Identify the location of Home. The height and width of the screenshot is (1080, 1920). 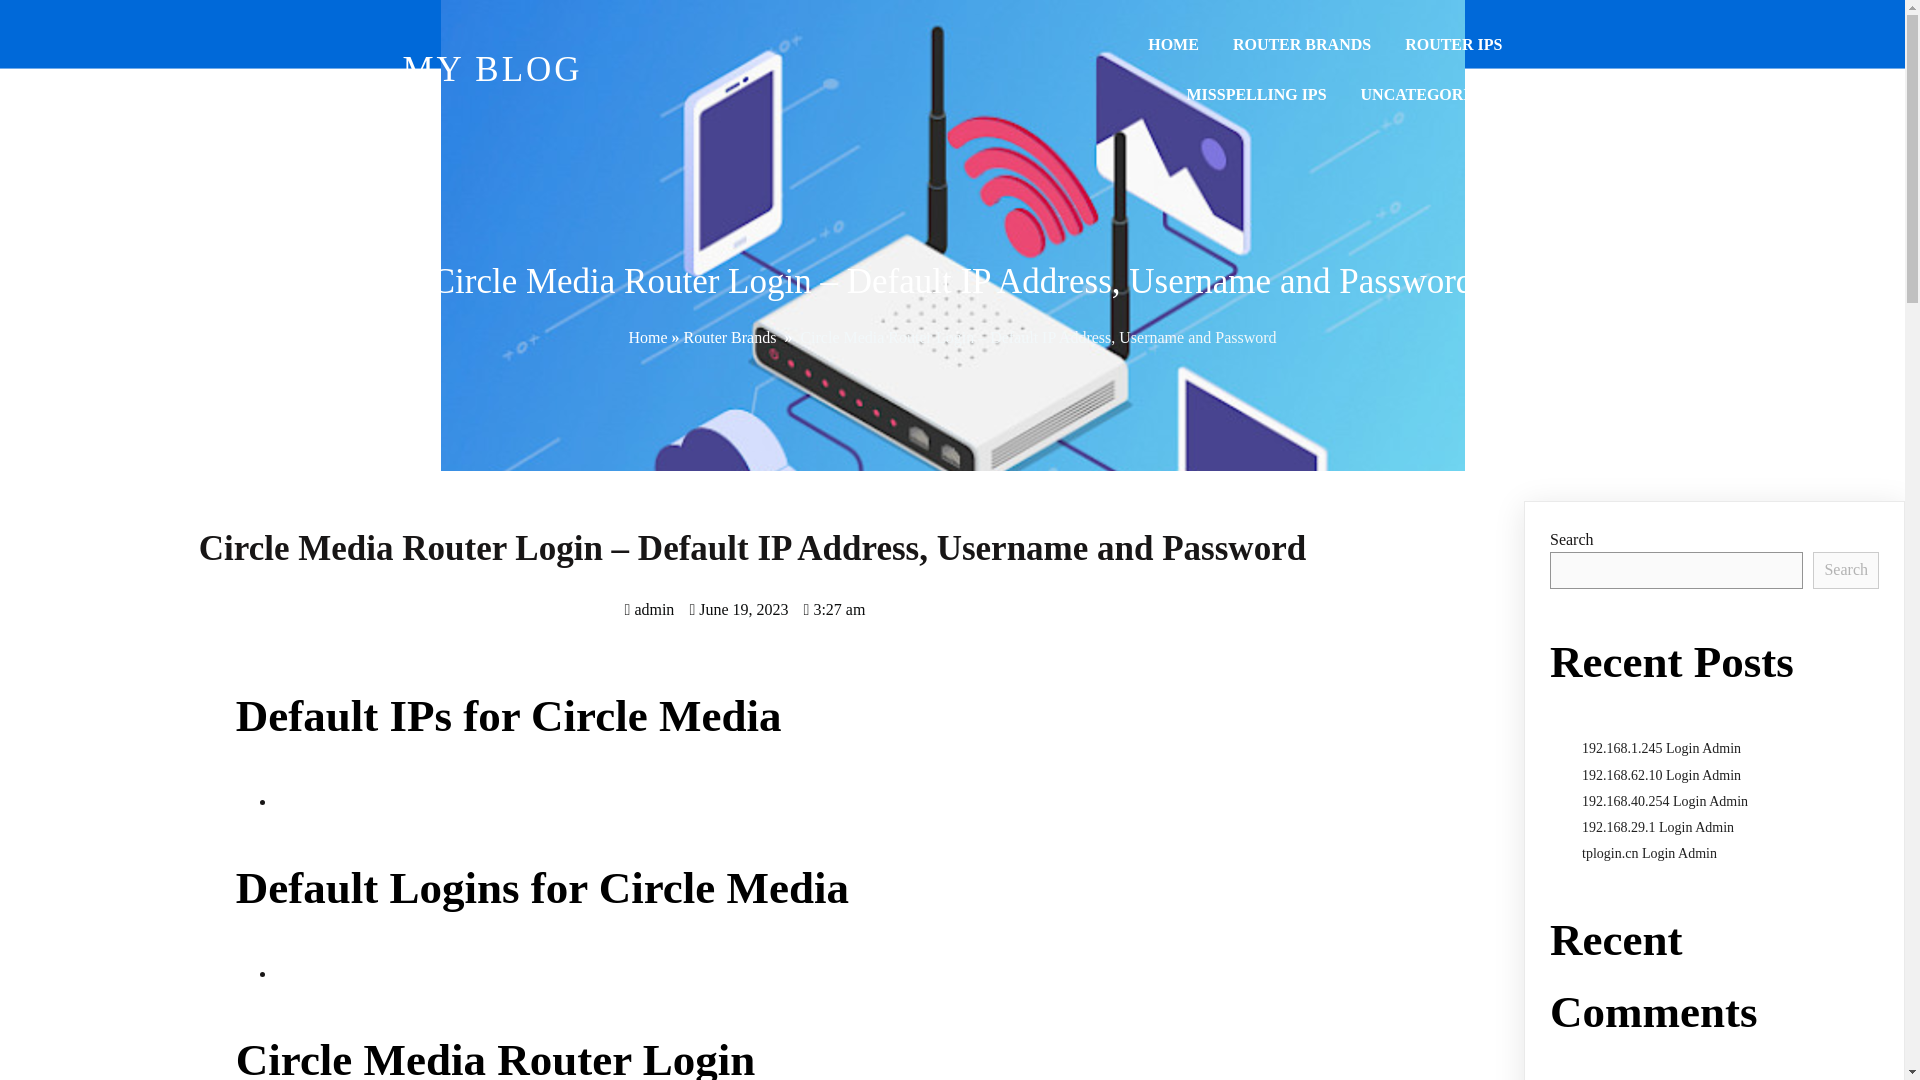
(646, 337).